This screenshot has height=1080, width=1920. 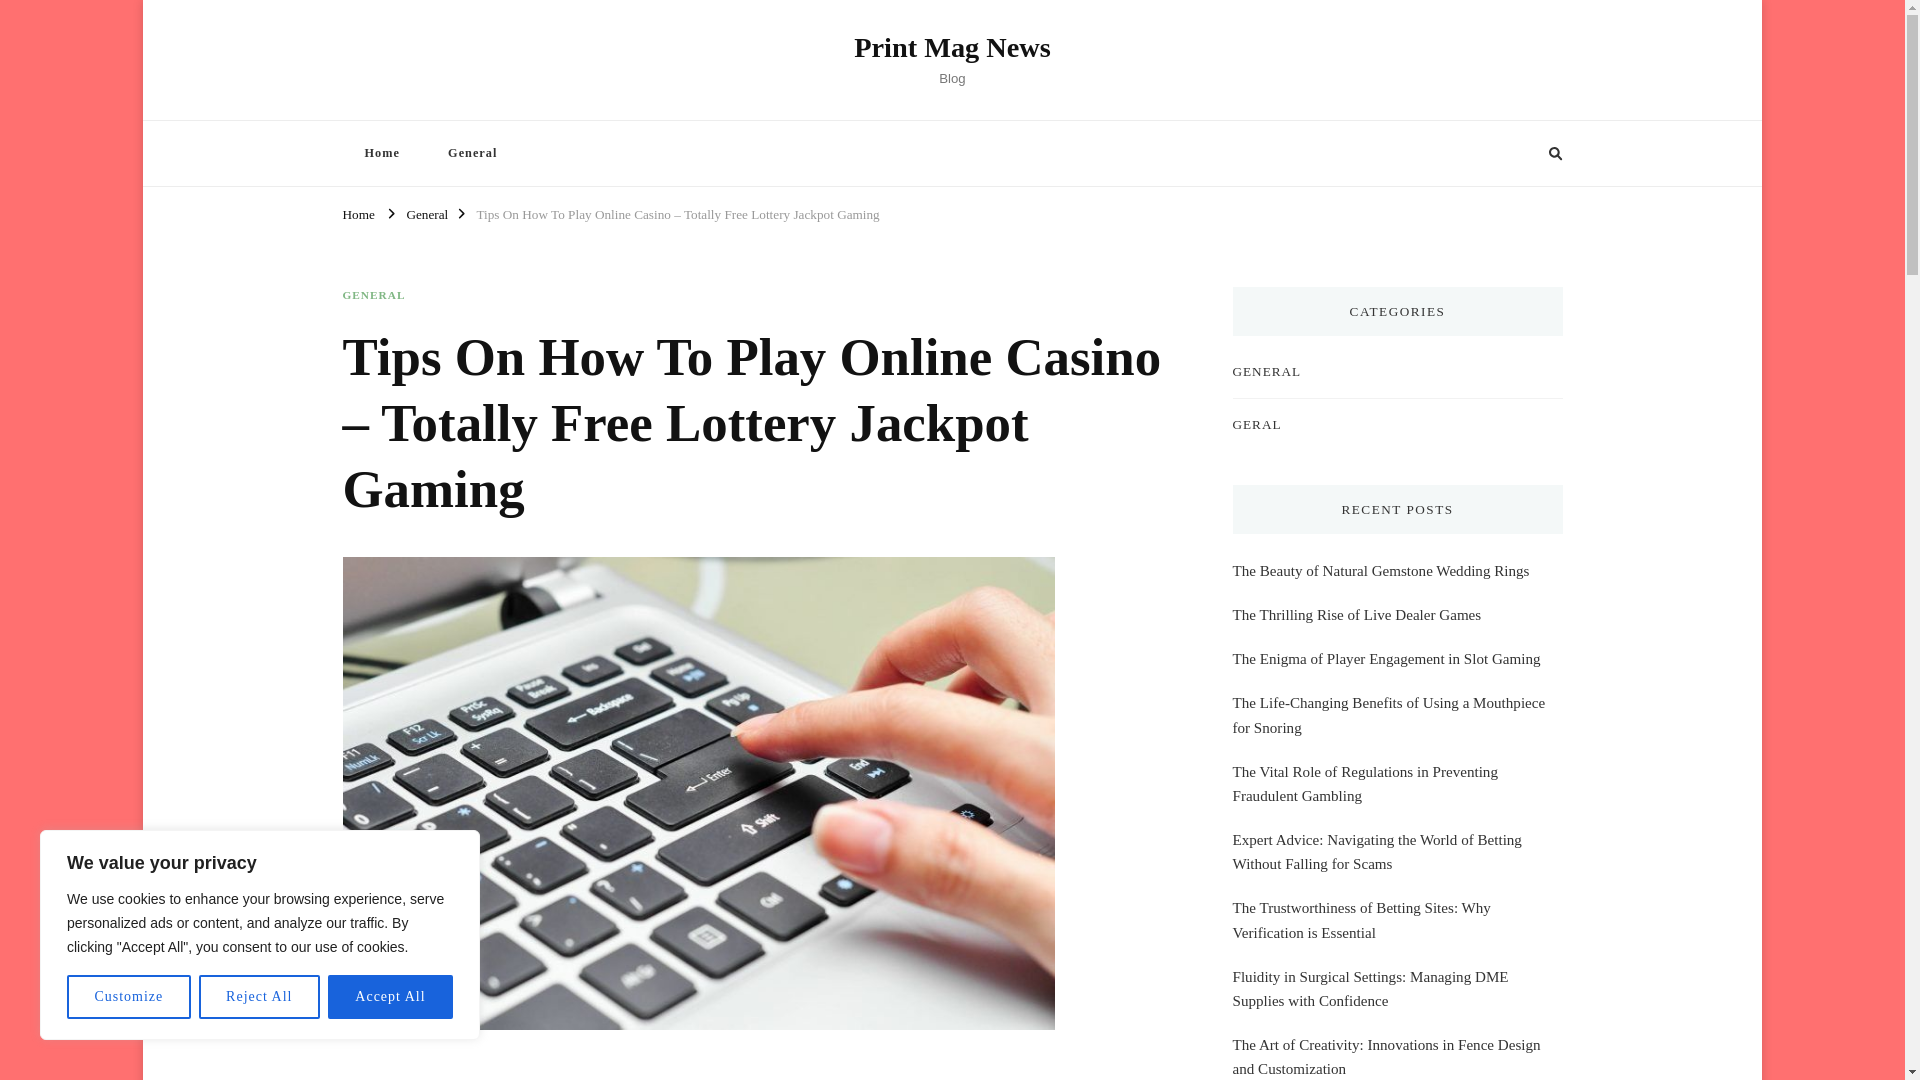 What do you see at coordinates (260, 997) in the screenshot?
I see `Reject All` at bounding box center [260, 997].